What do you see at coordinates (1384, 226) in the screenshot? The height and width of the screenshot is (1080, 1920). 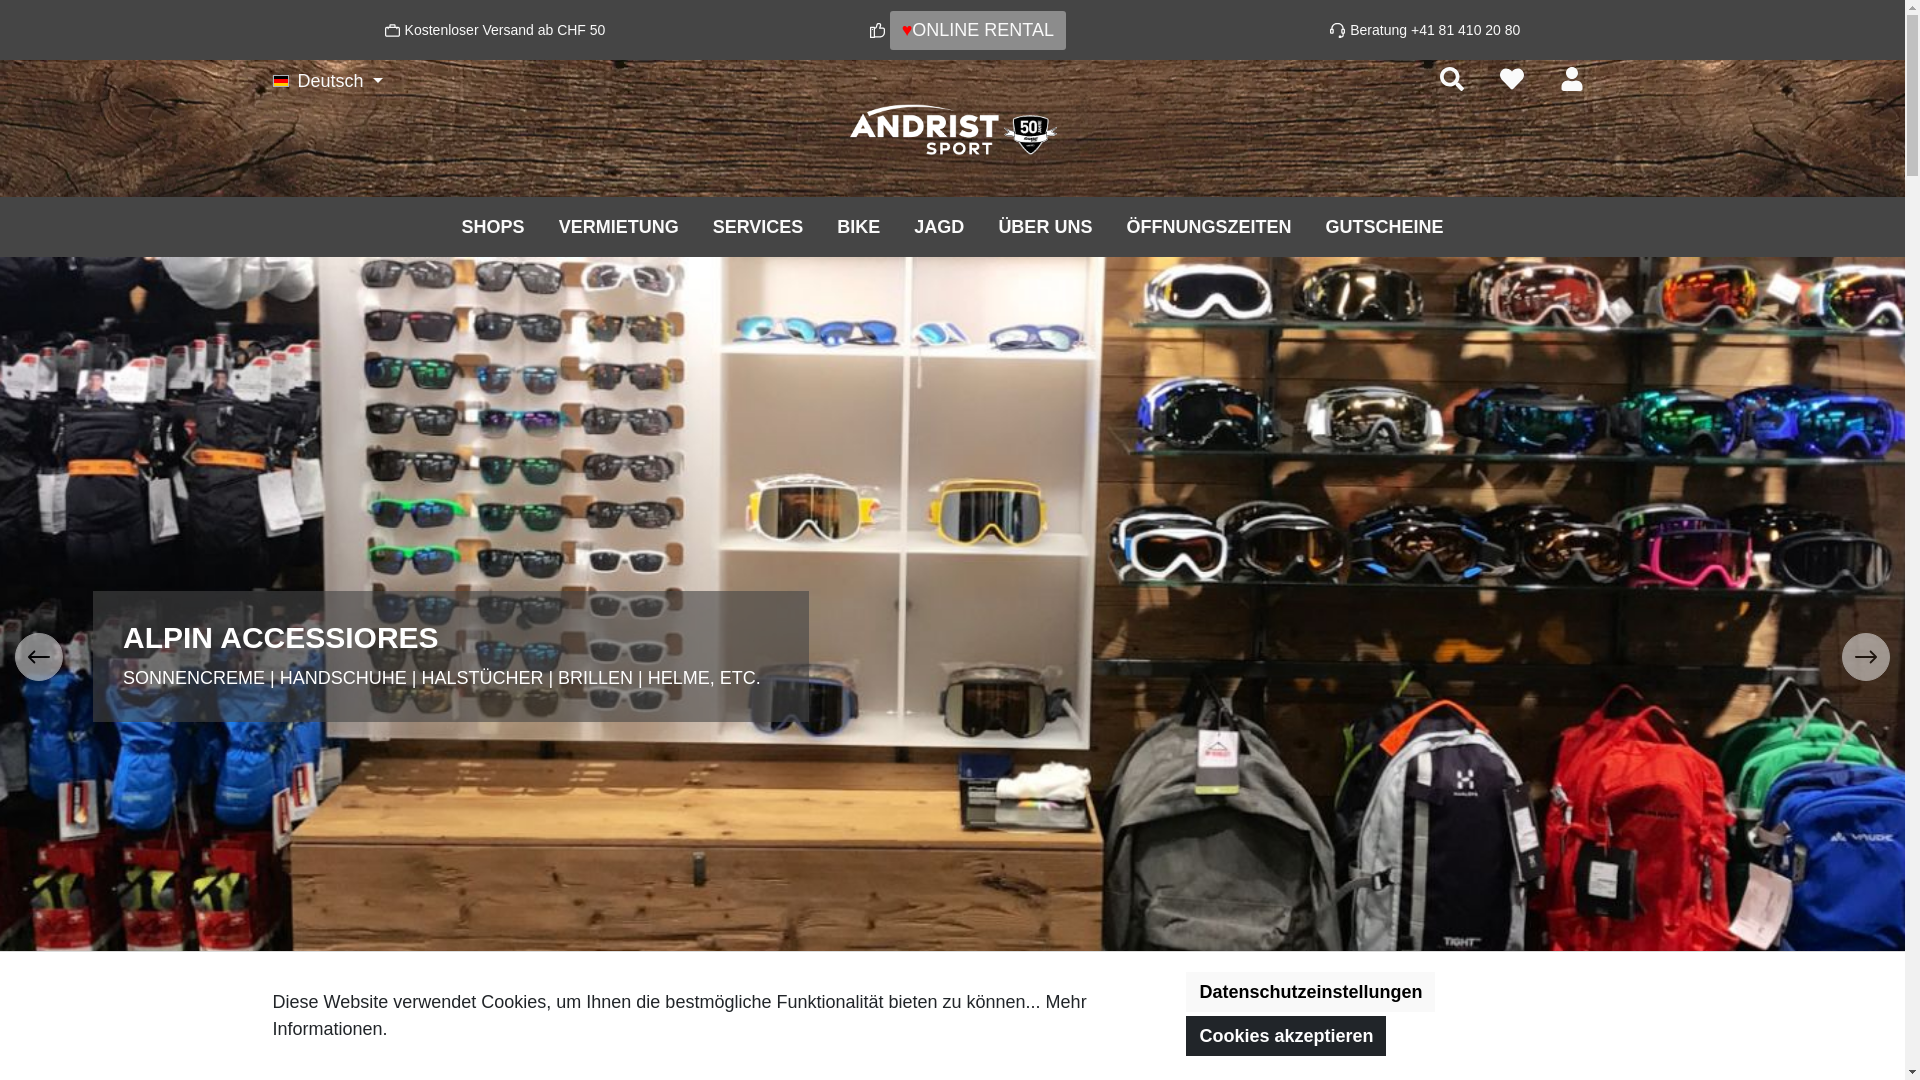 I see `GUTSCHEINE` at bounding box center [1384, 226].